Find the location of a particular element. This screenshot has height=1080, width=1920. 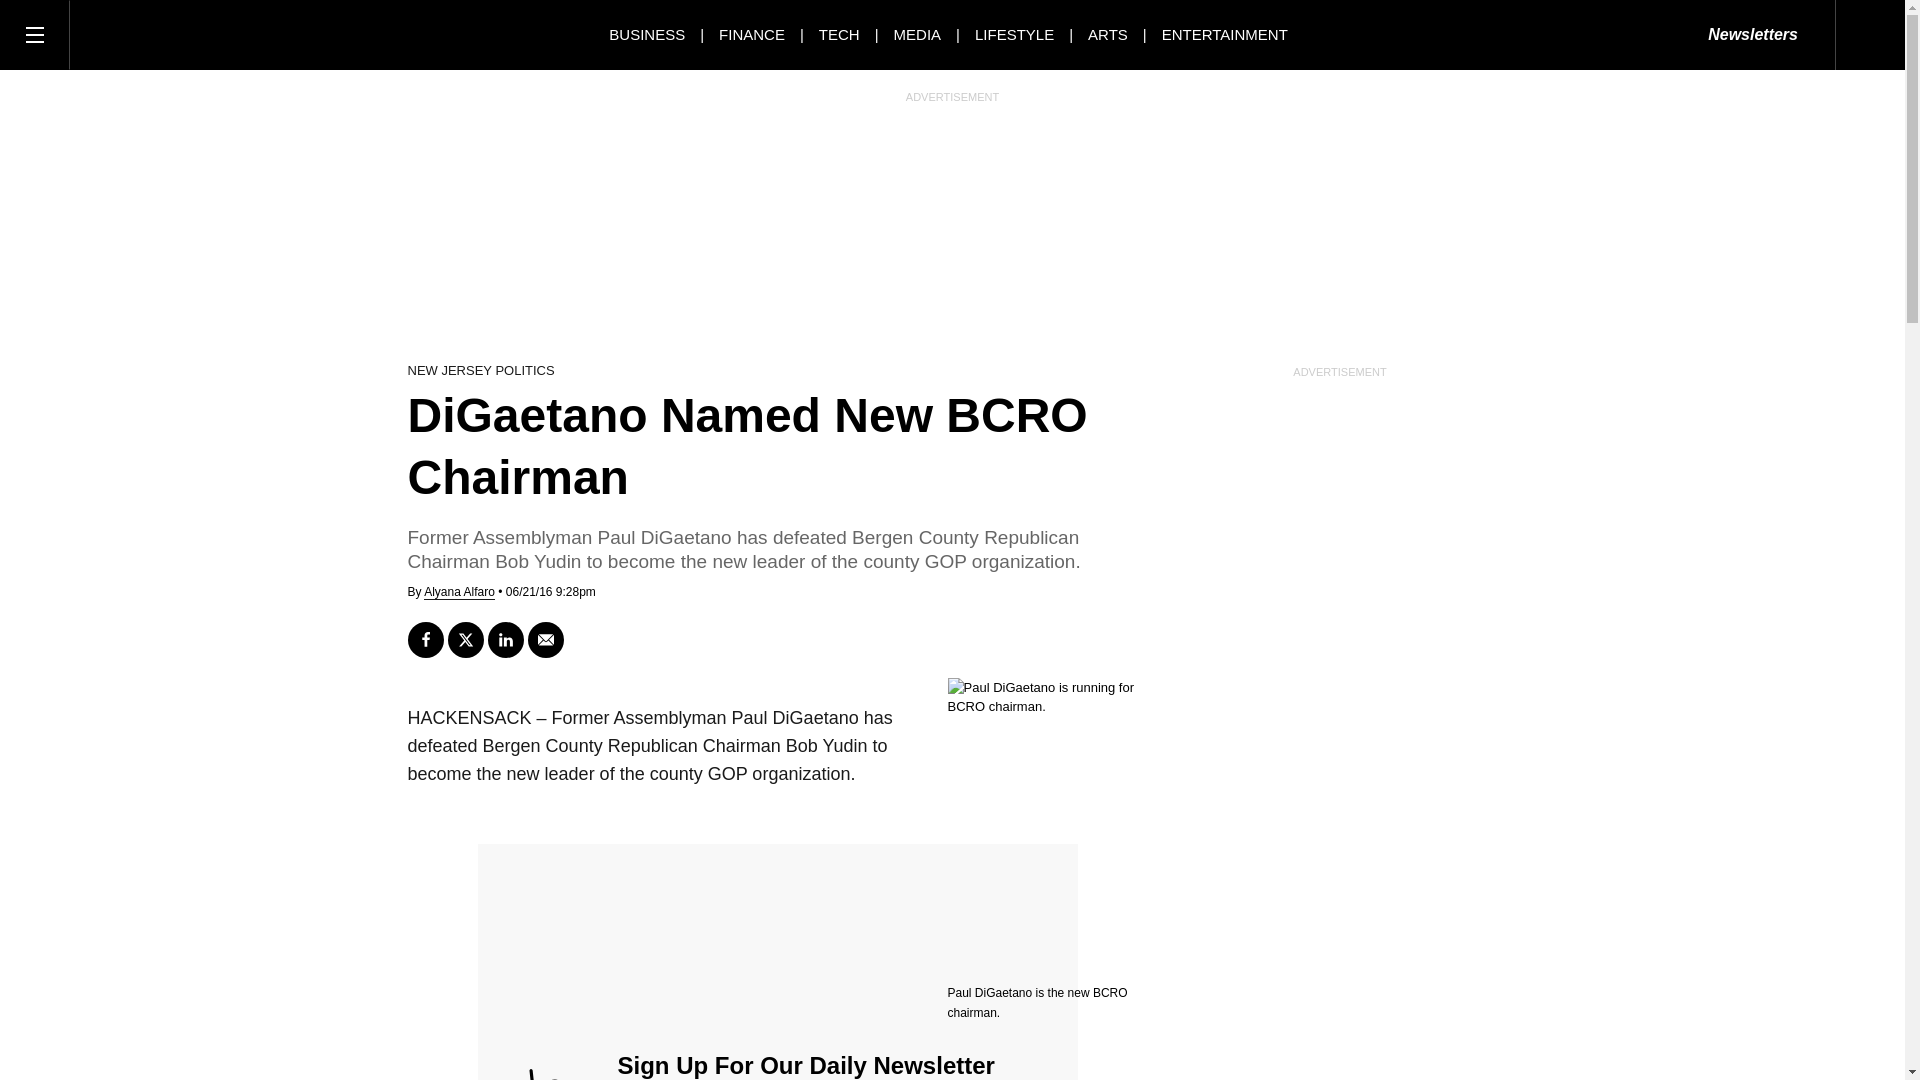

Tweet is located at coordinates (465, 640).